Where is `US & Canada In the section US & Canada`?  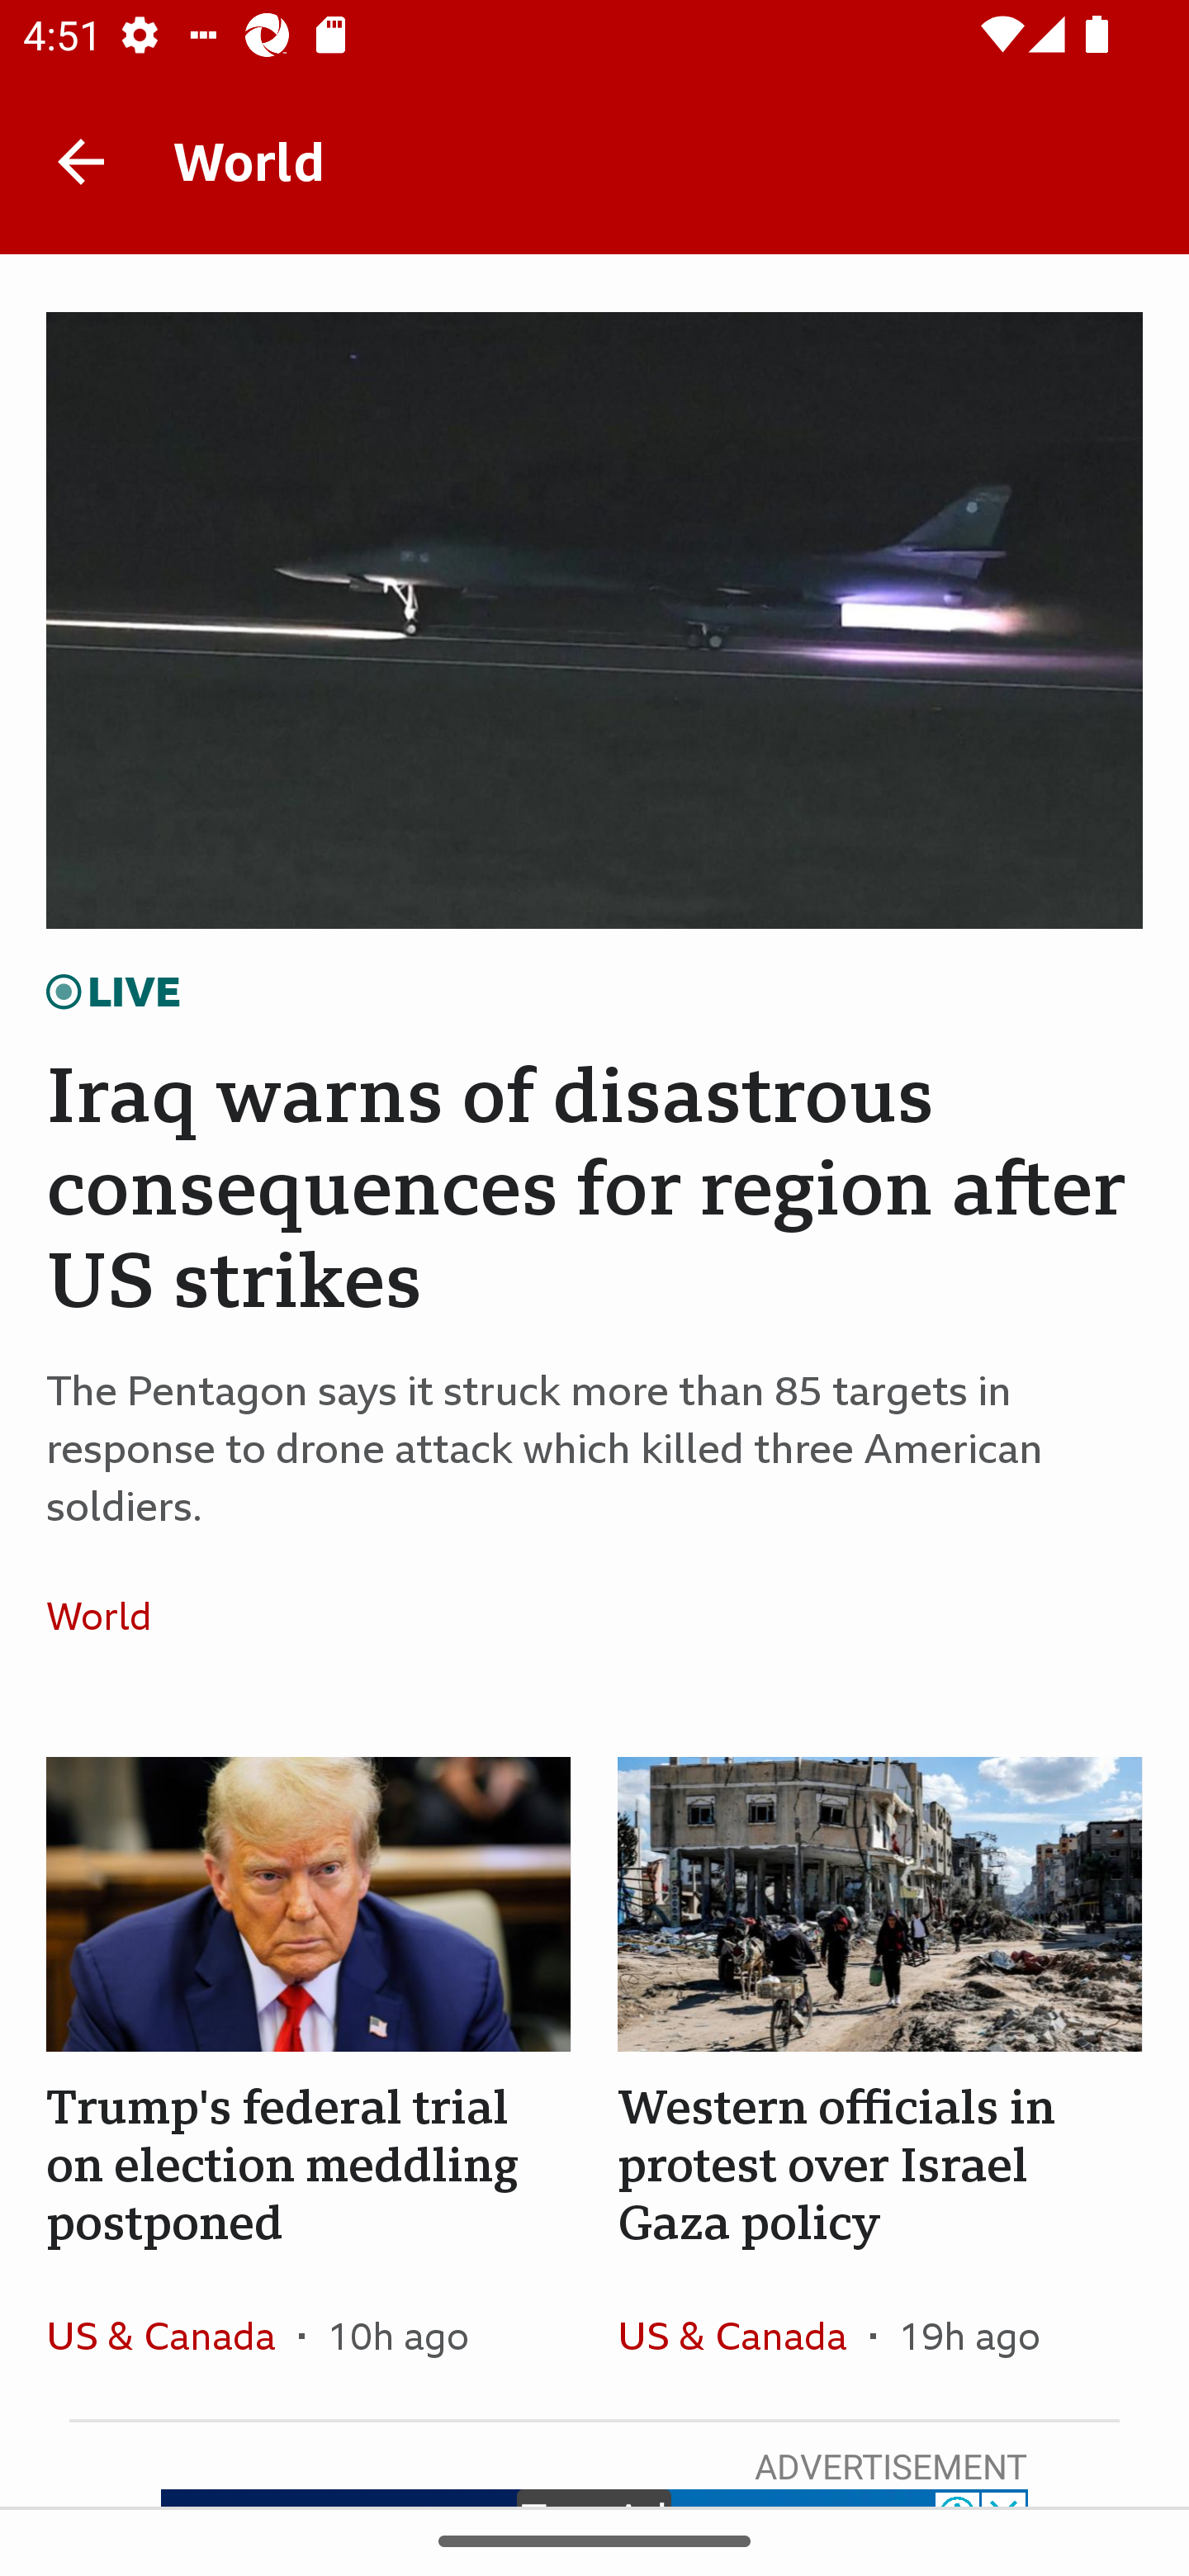 US & Canada In the section US & Canada is located at coordinates (172, 2335).